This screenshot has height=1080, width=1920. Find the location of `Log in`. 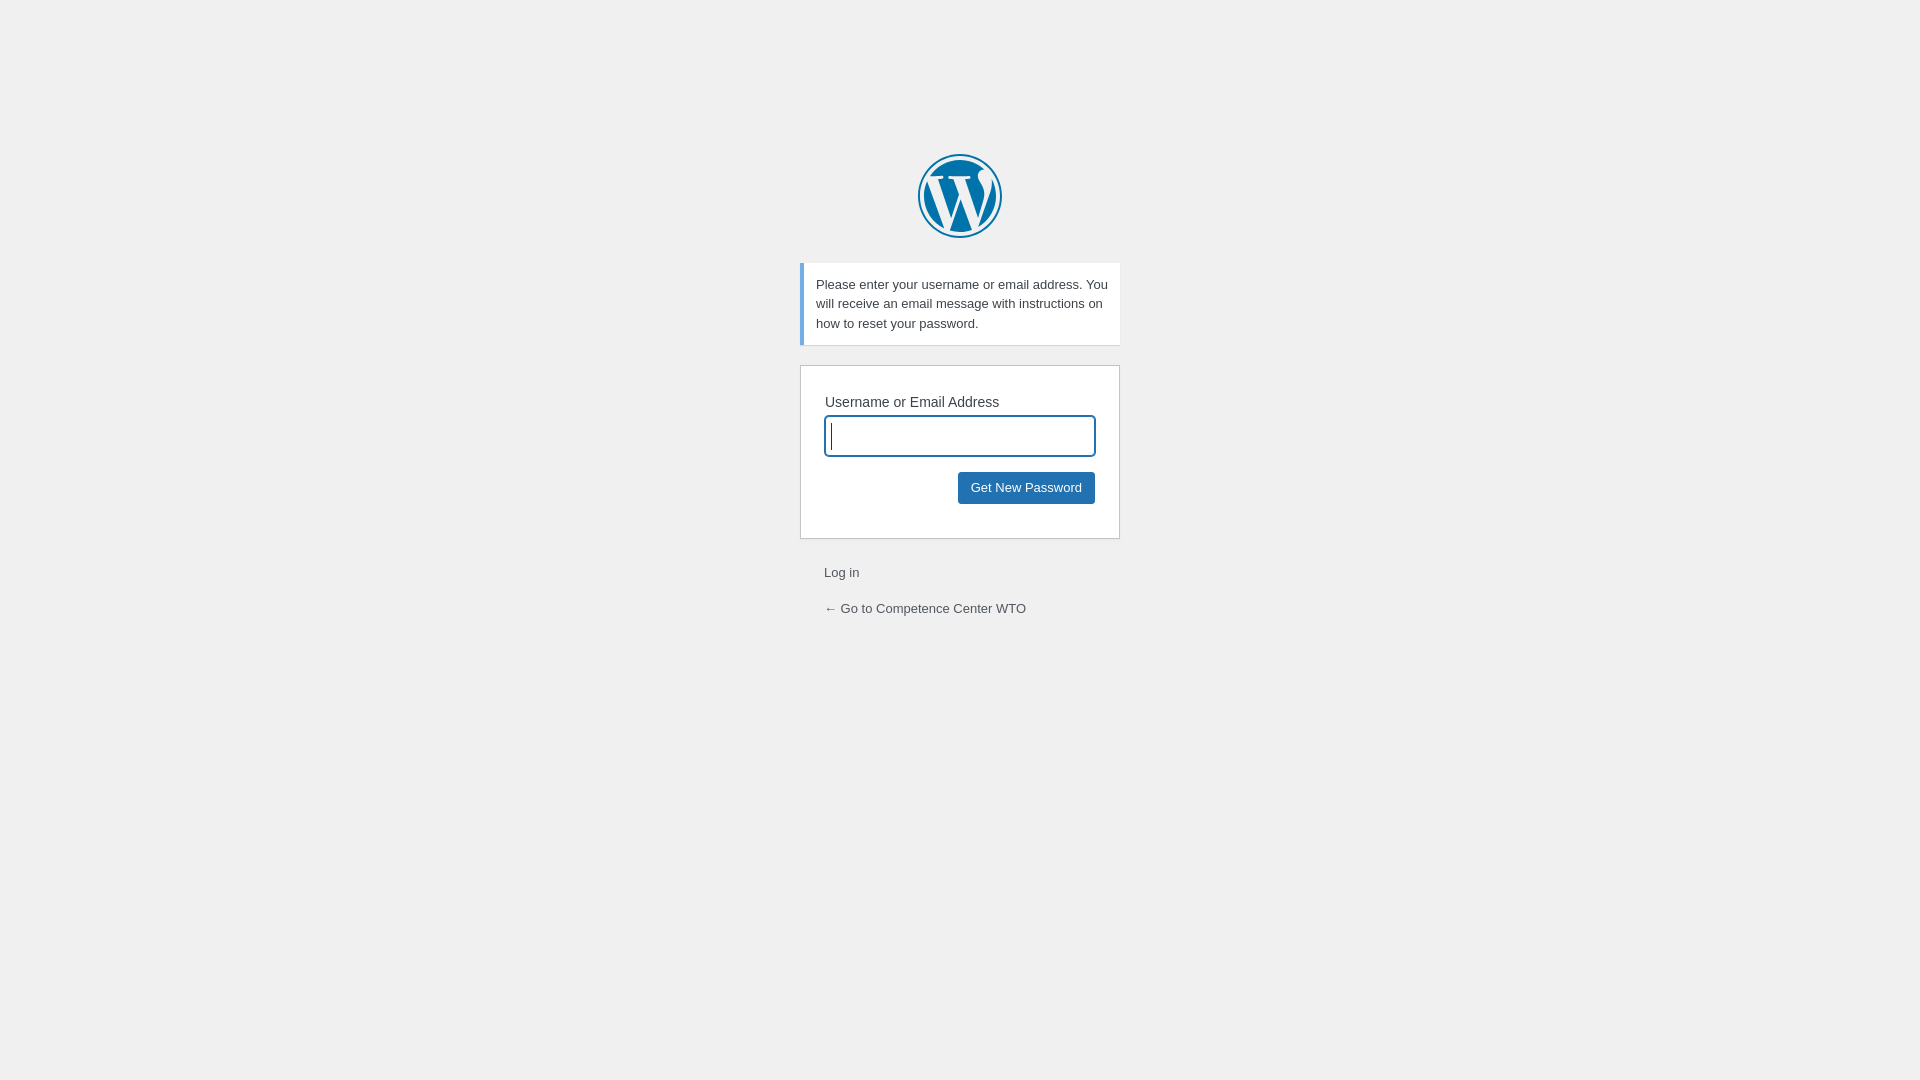

Log in is located at coordinates (842, 572).